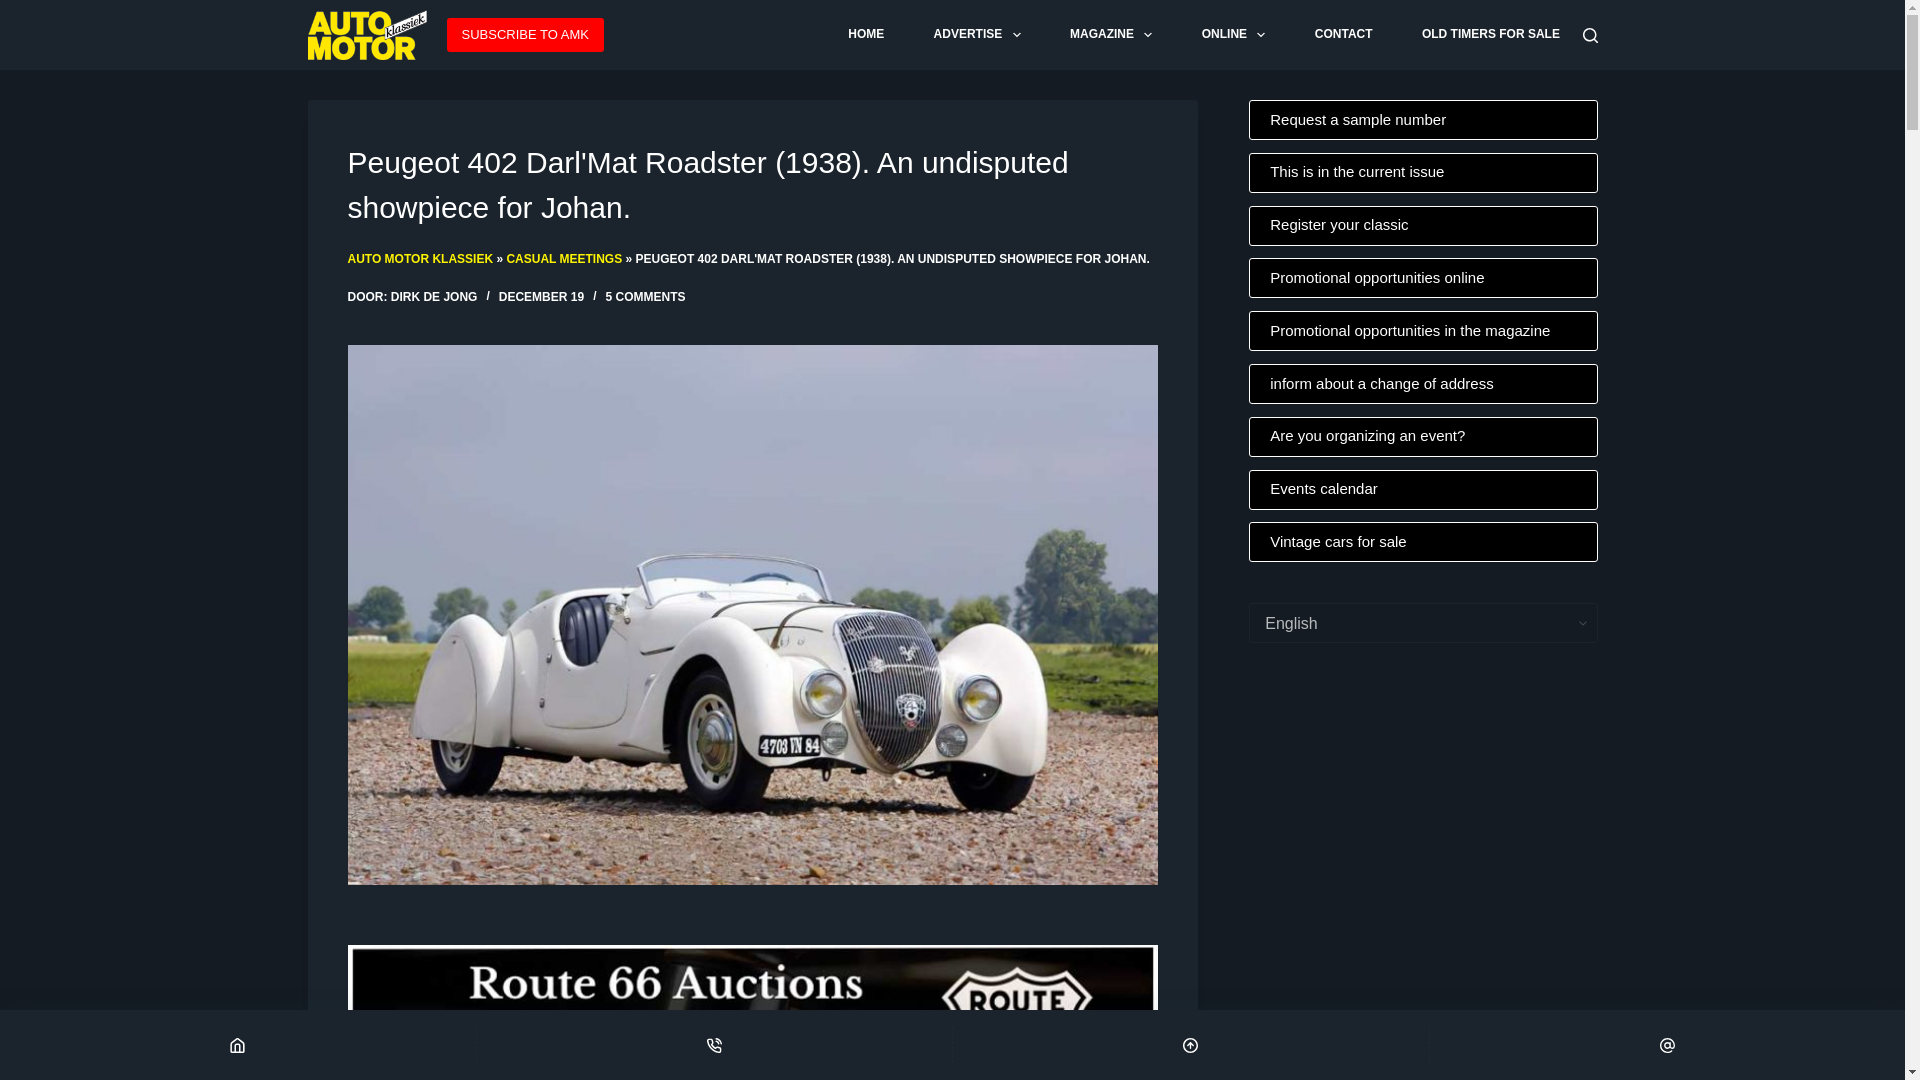 The height and width of the screenshot is (1080, 1920). What do you see at coordinates (526, 34) in the screenshot?
I see `SUBSCRIBE TO AMK` at bounding box center [526, 34].